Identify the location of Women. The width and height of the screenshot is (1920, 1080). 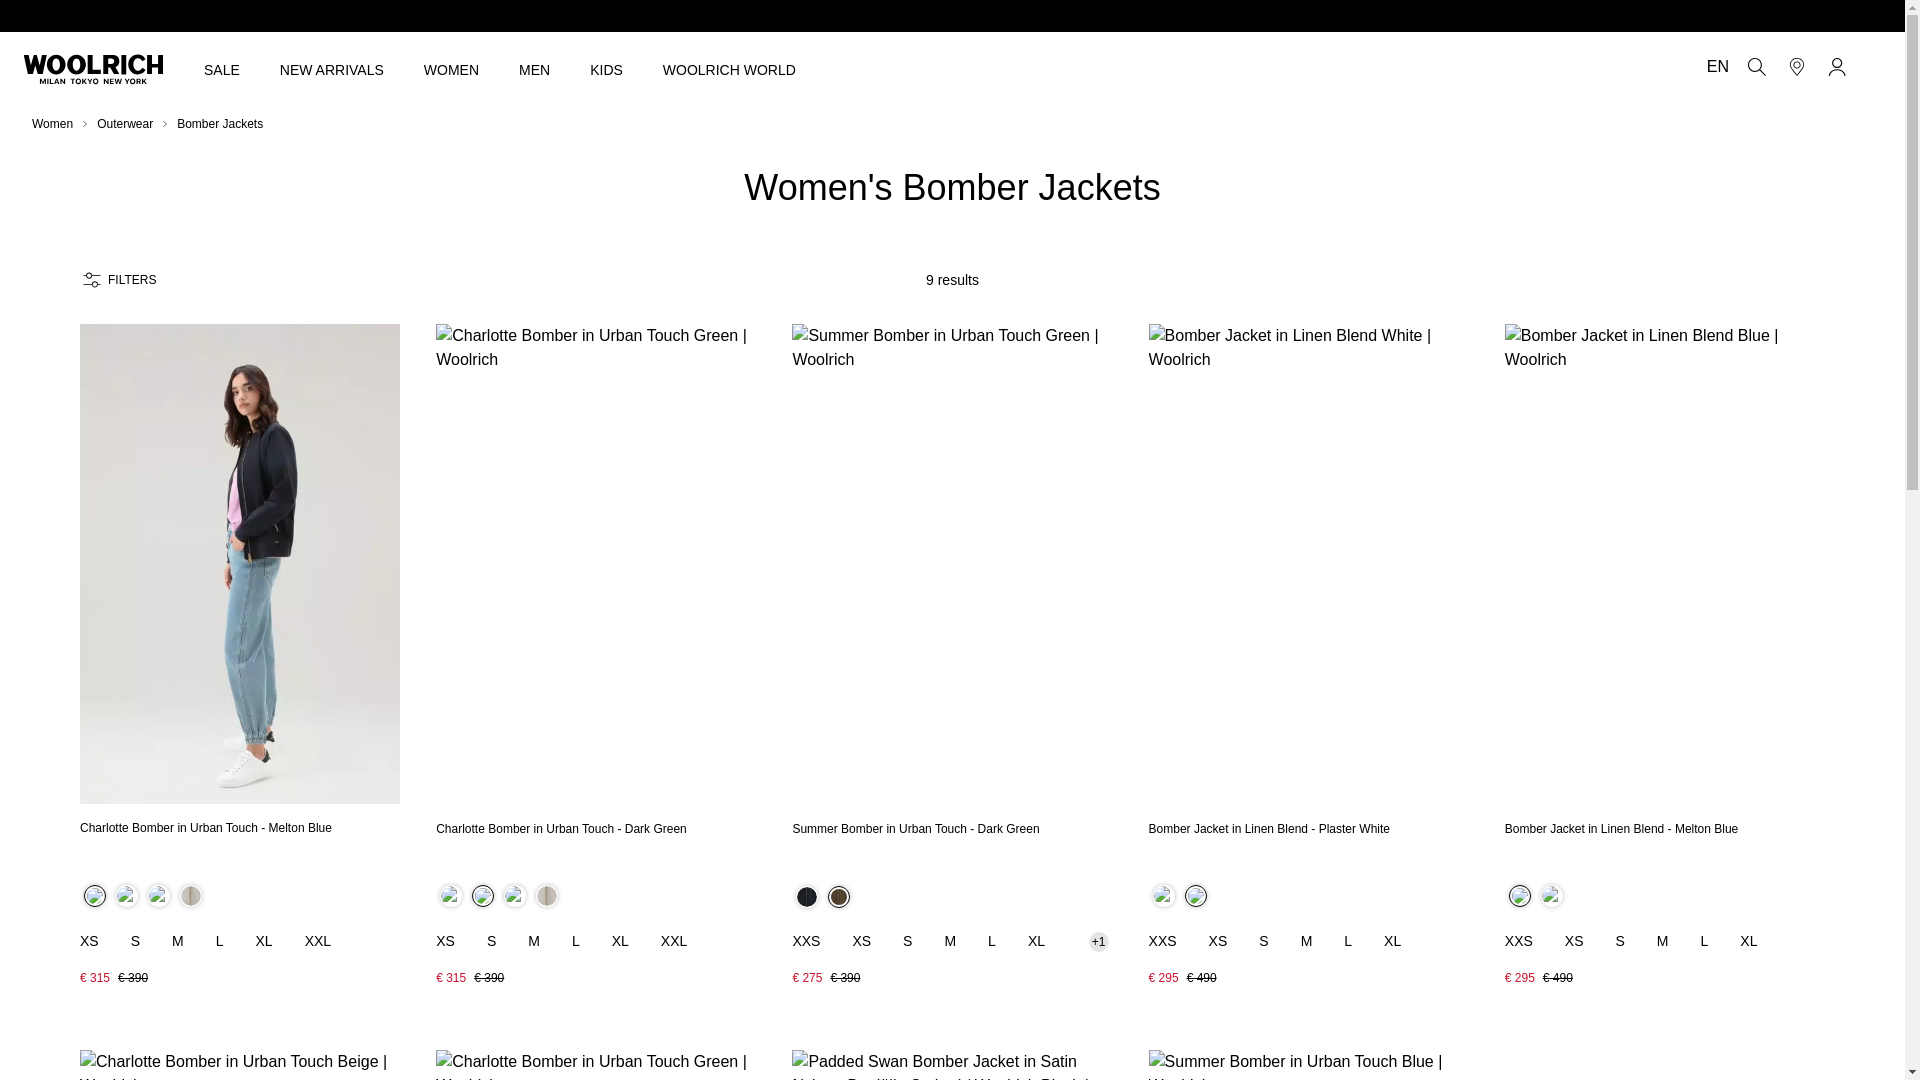
(52, 123).